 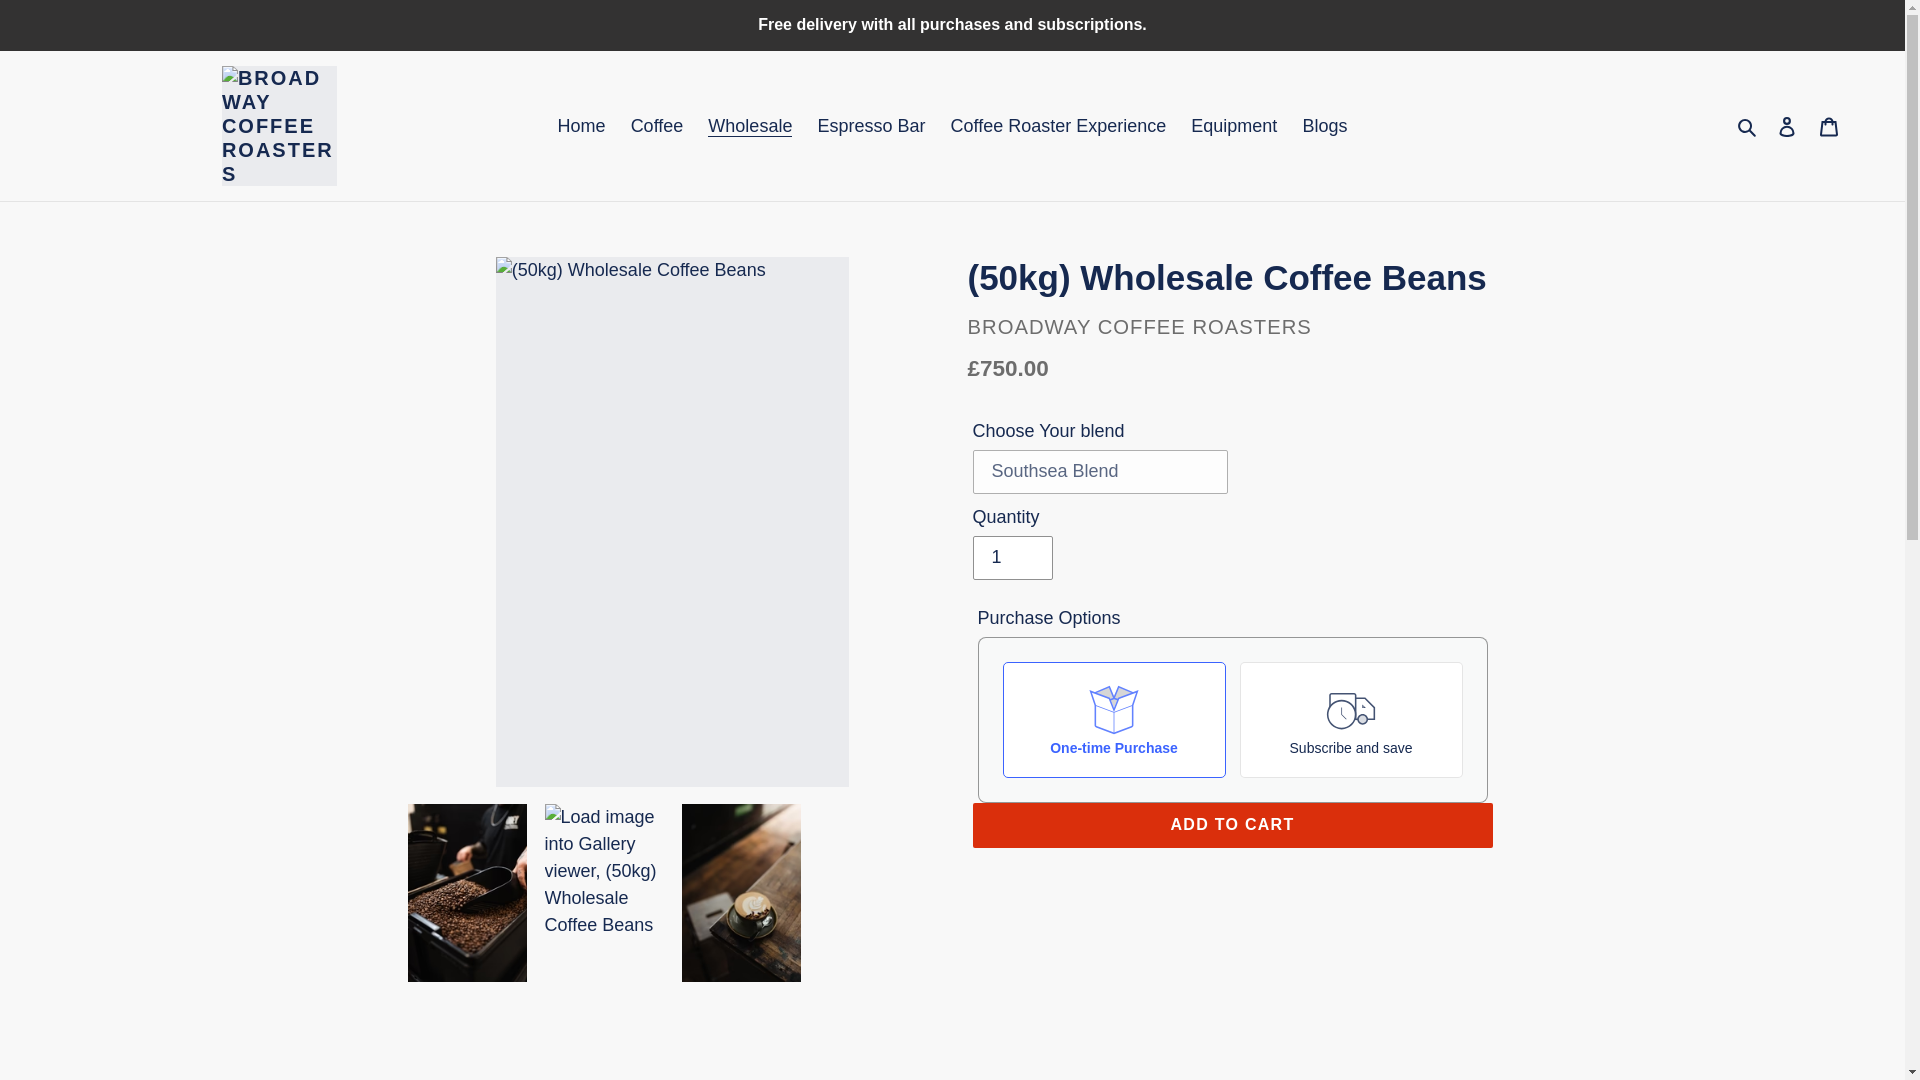 I want to click on Blogs, so click(x=1324, y=126).